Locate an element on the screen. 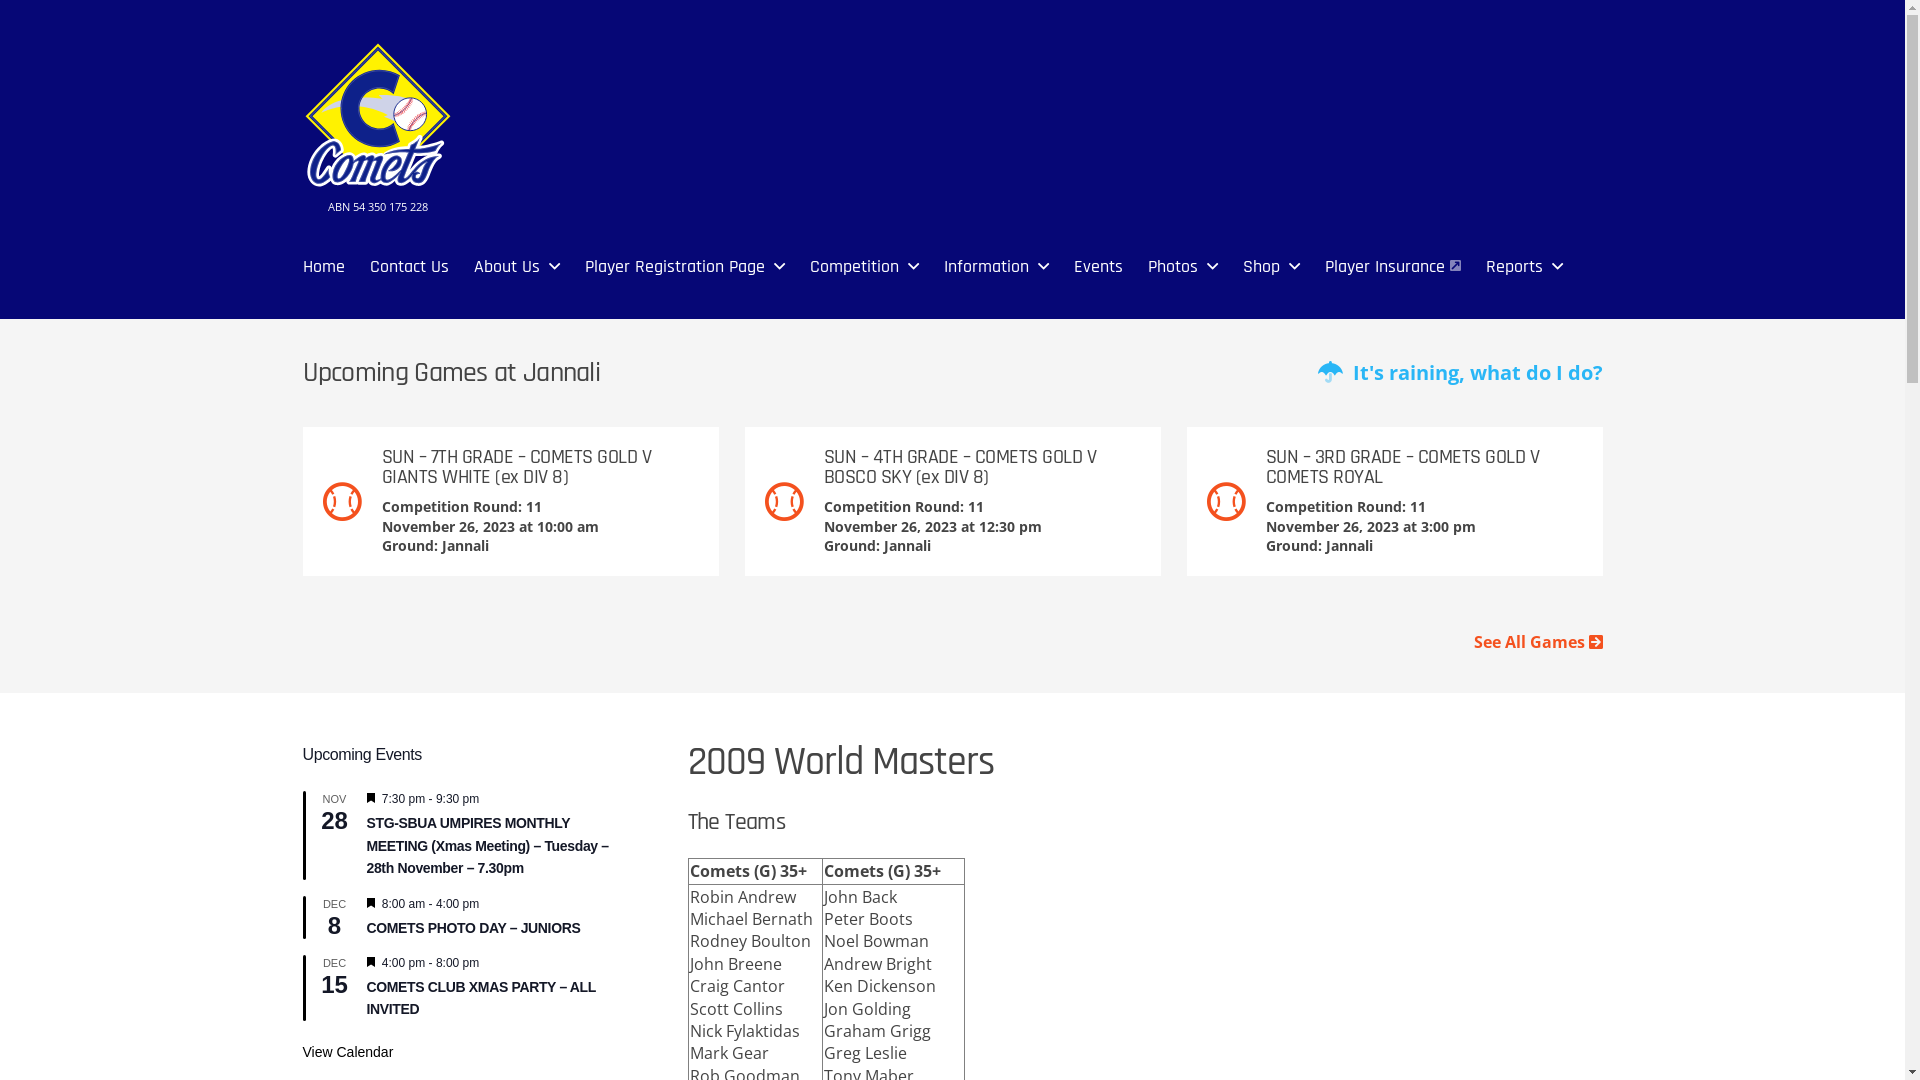  See All Games is located at coordinates (1538, 642).